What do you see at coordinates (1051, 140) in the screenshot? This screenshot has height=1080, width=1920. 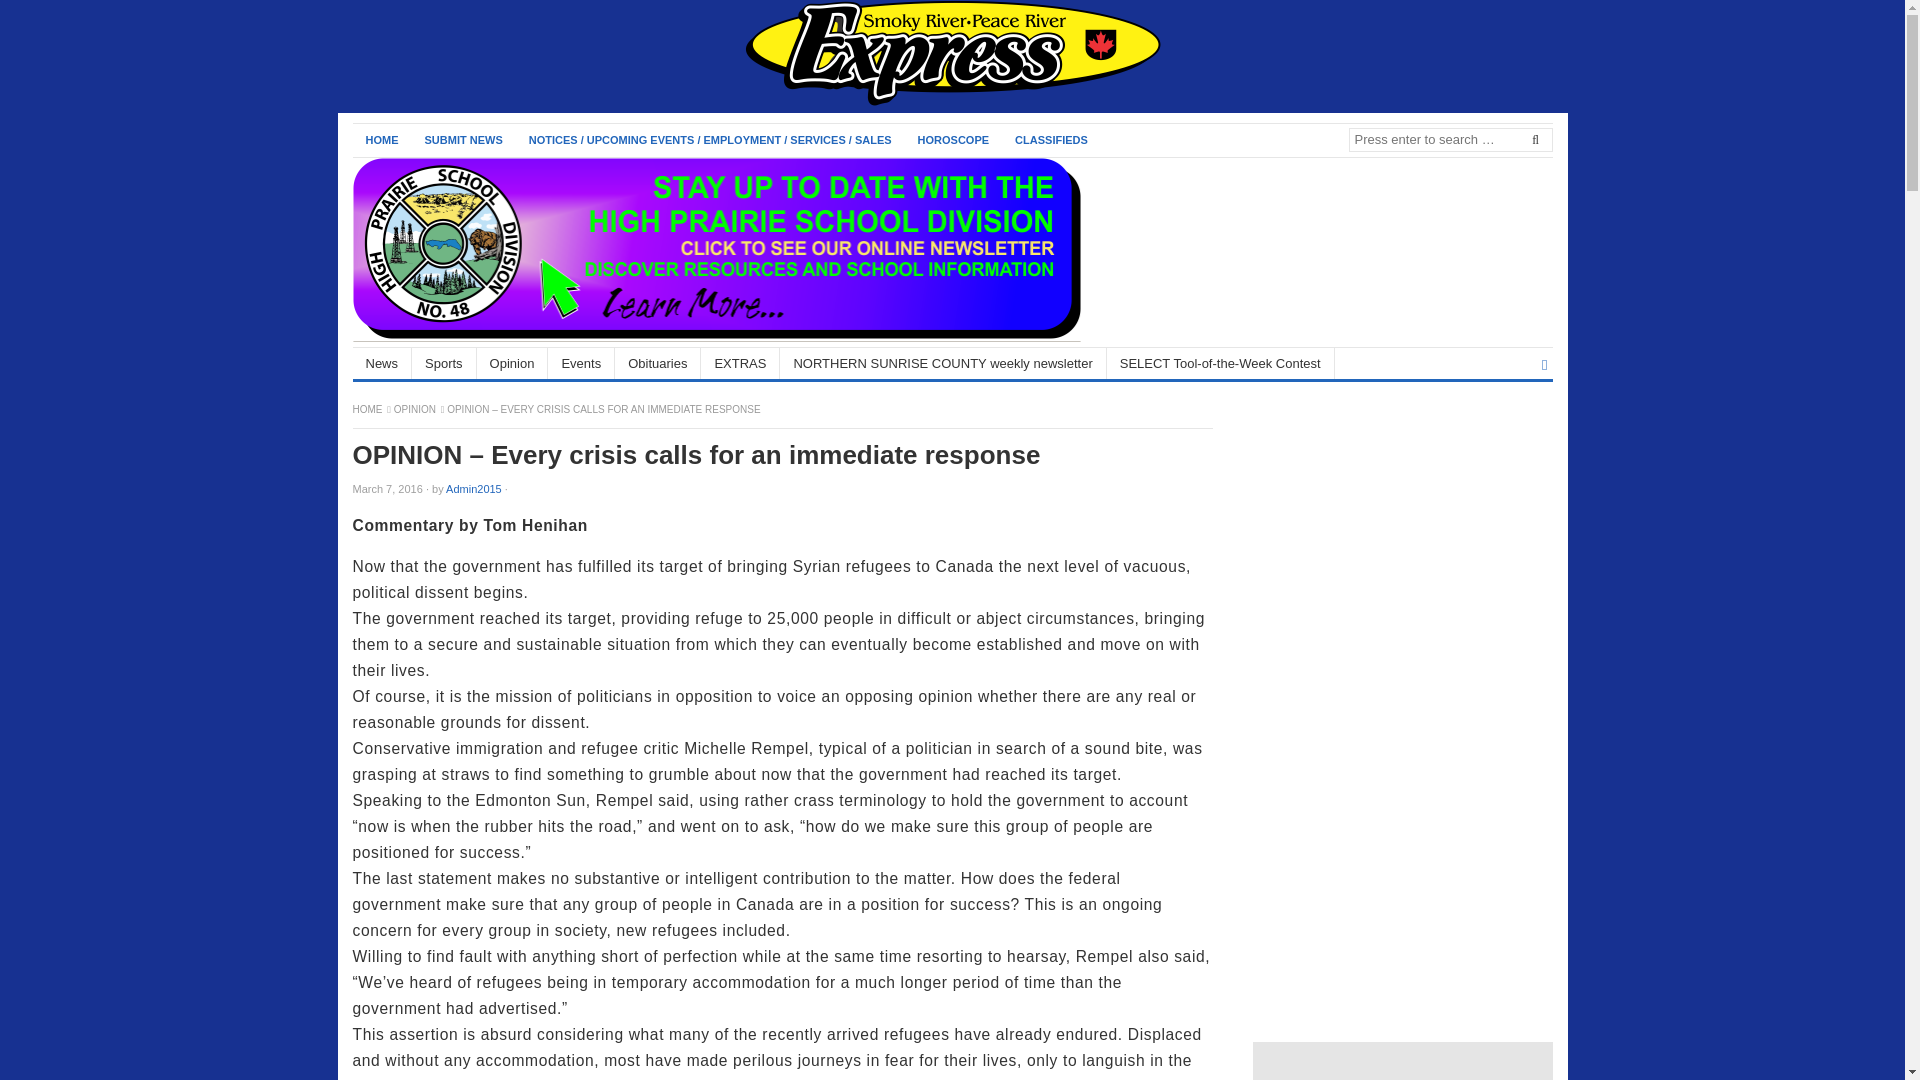 I see `CLASSIFIEDS` at bounding box center [1051, 140].